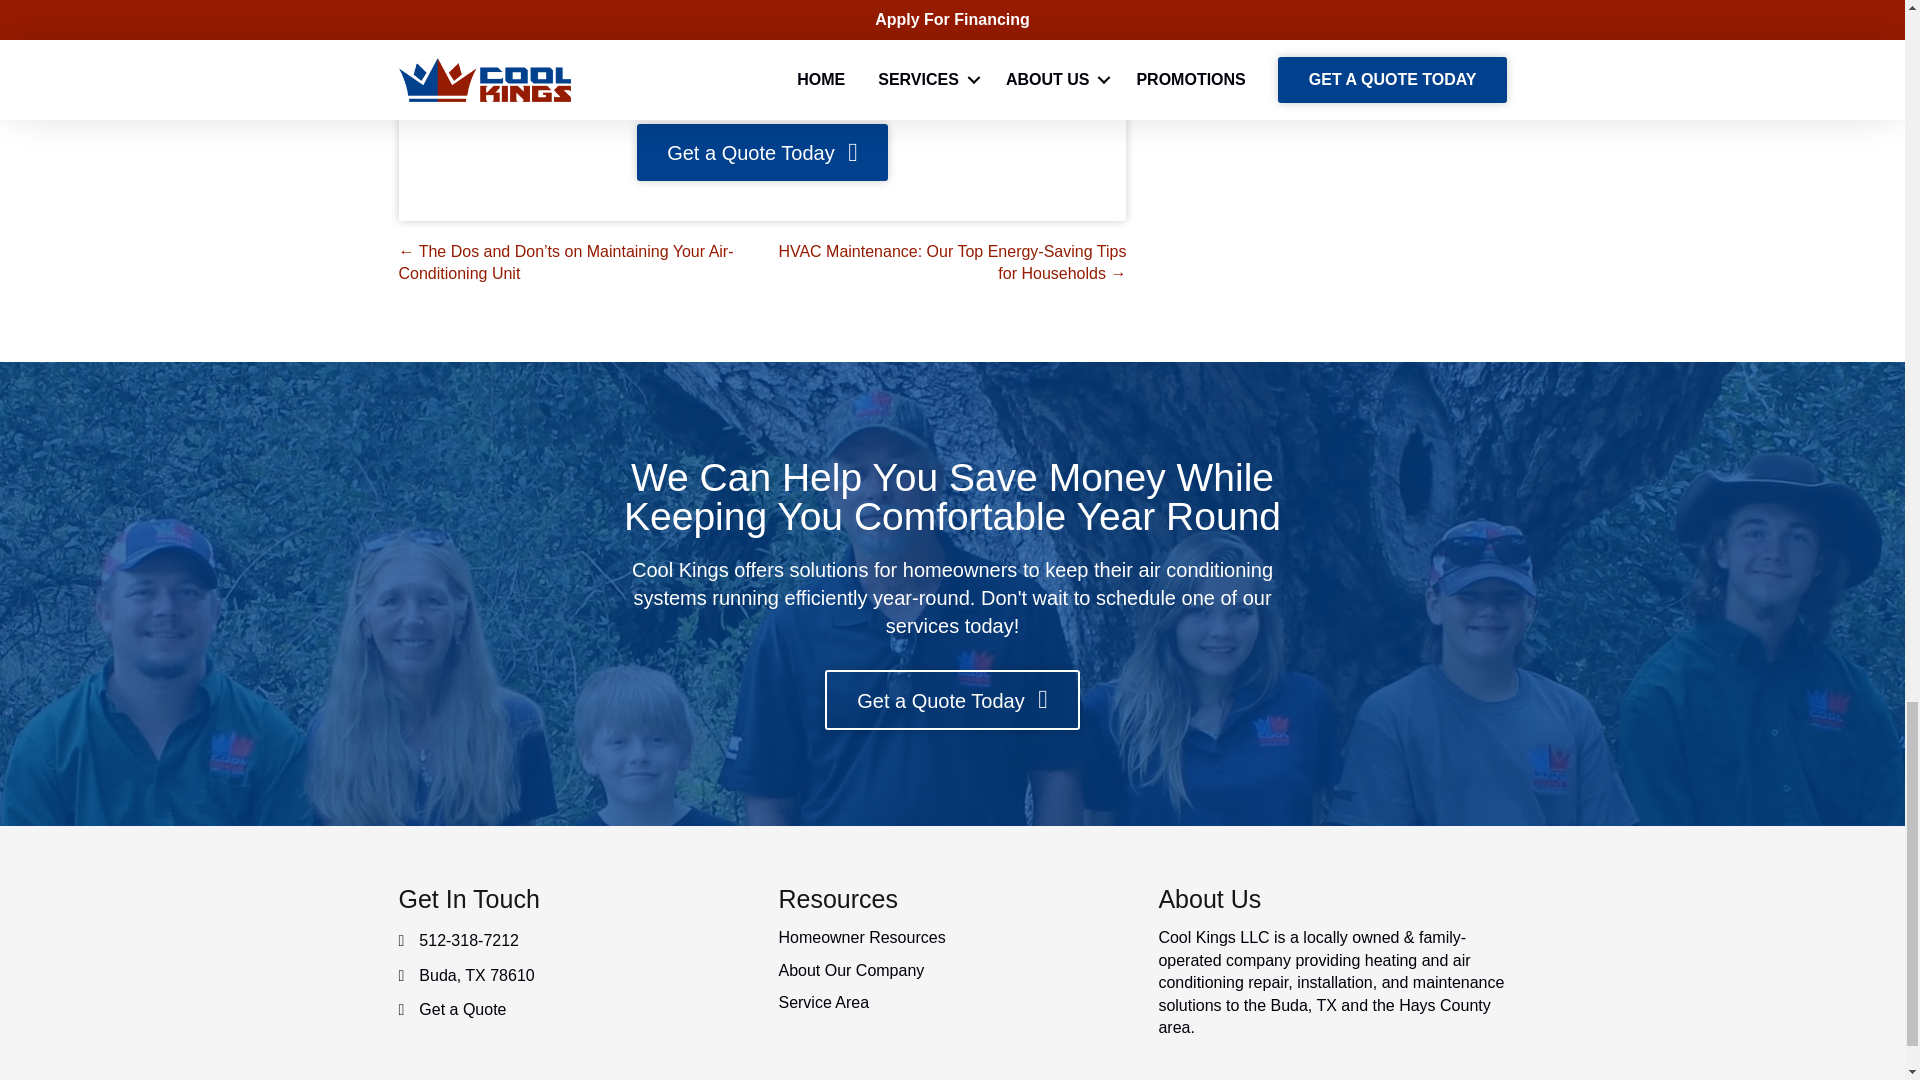 The image size is (1920, 1080). Describe the element at coordinates (850, 970) in the screenshot. I see `About Our Company` at that location.